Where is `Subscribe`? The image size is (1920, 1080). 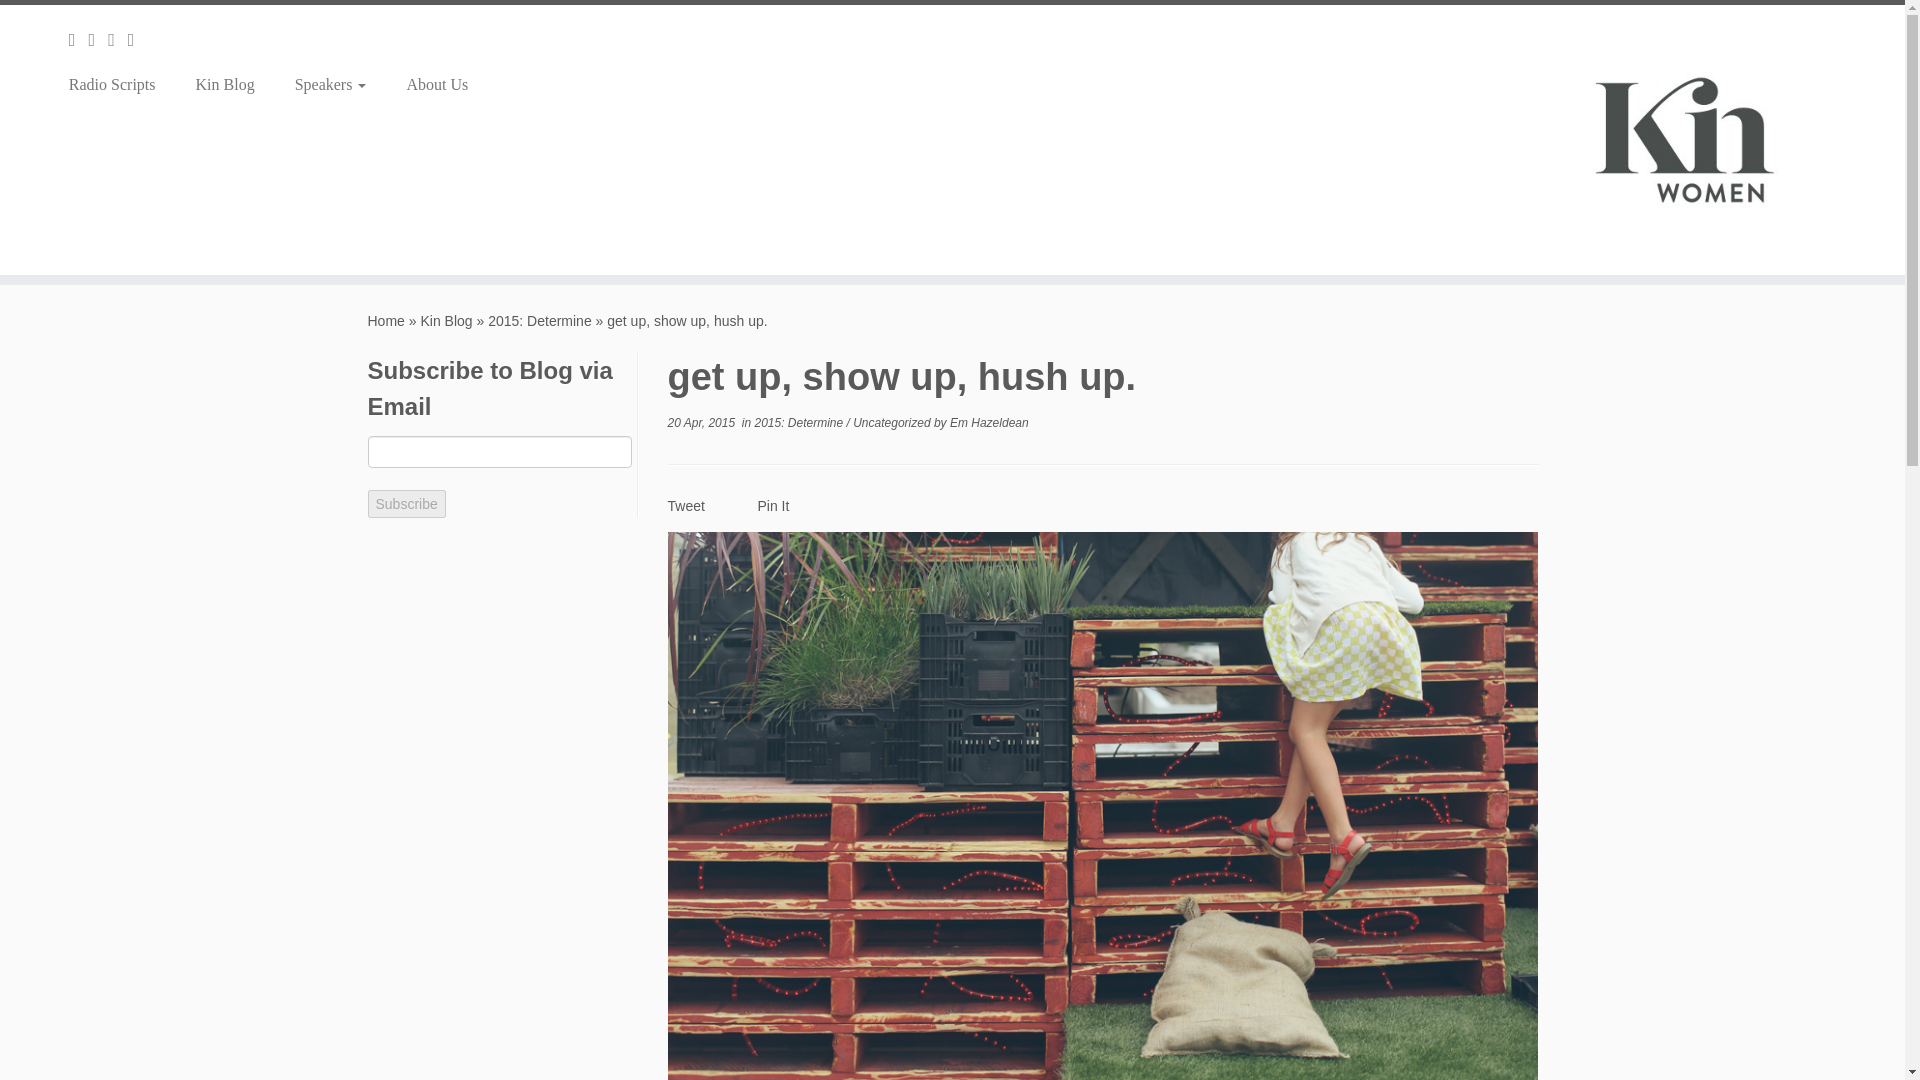
Subscribe is located at coordinates (406, 504).